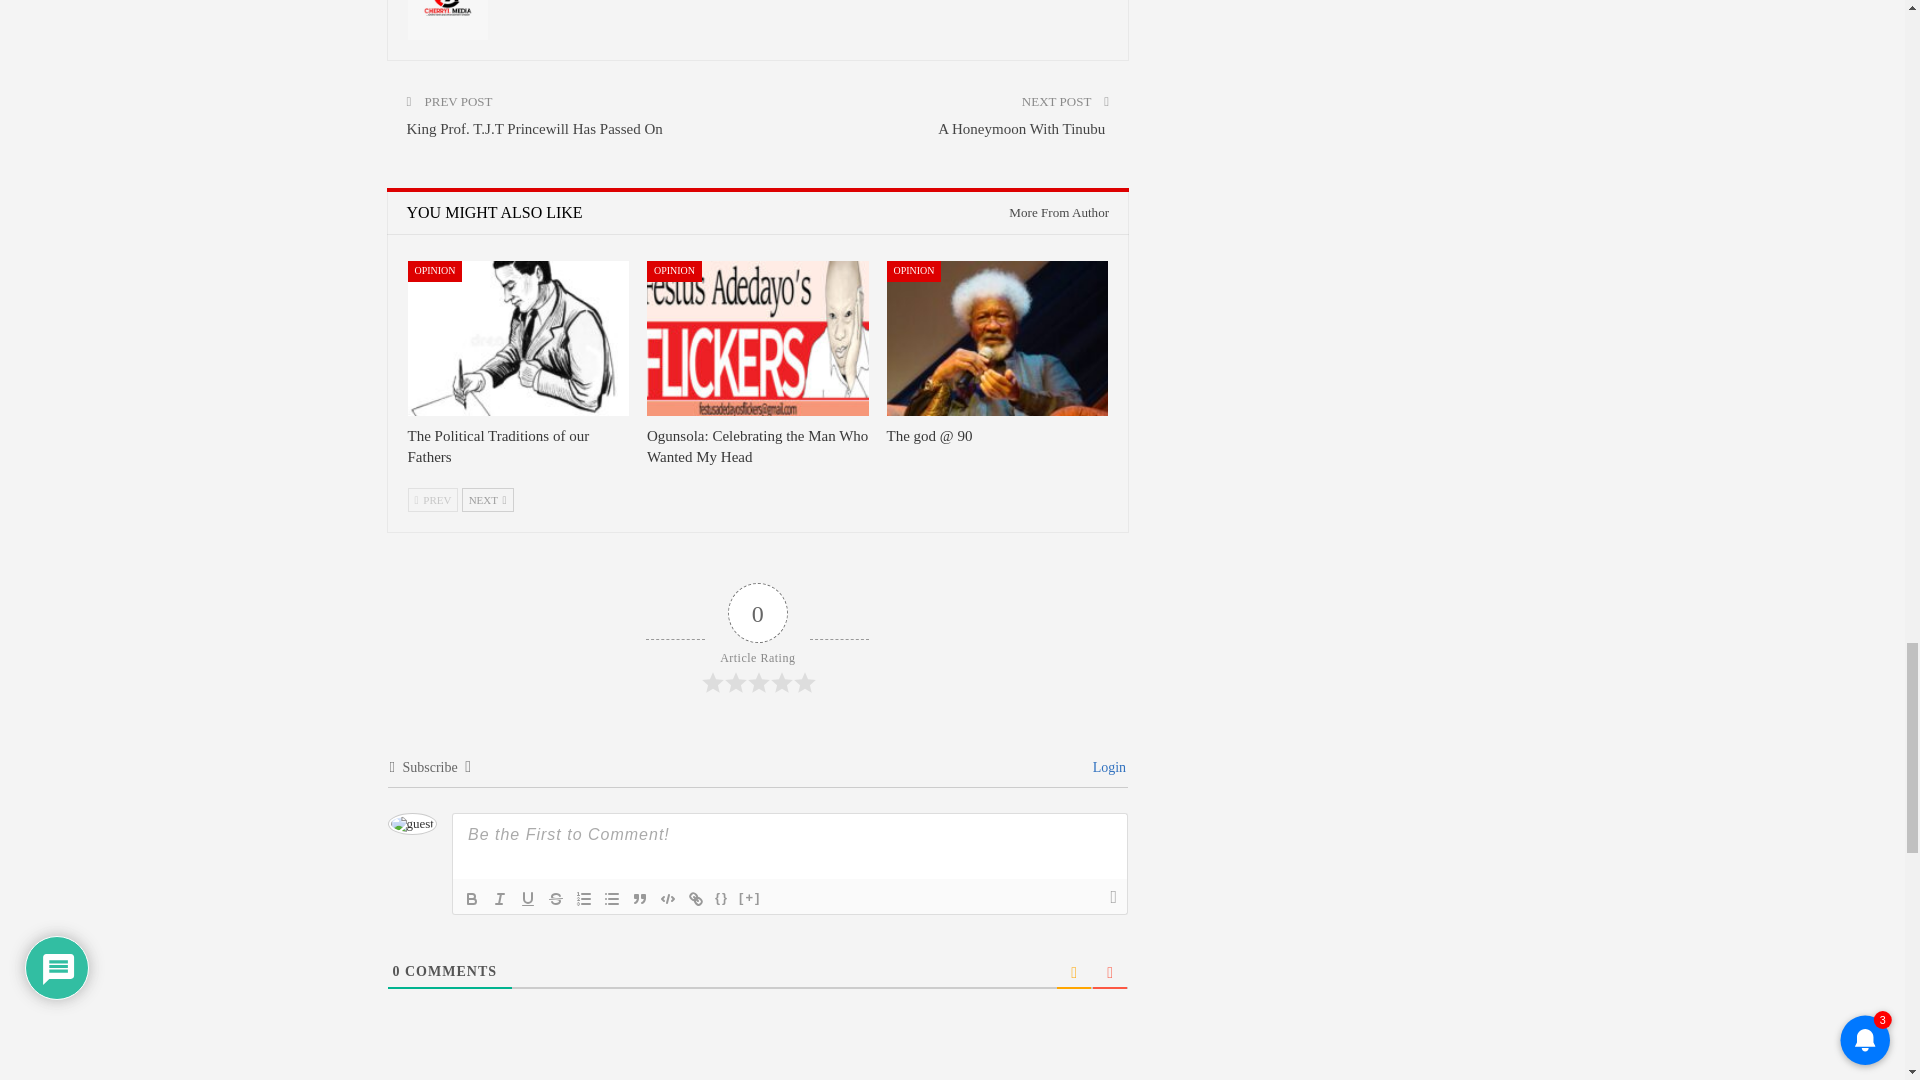  What do you see at coordinates (518, 338) in the screenshot?
I see `The Political Traditions of our Fathers` at bounding box center [518, 338].